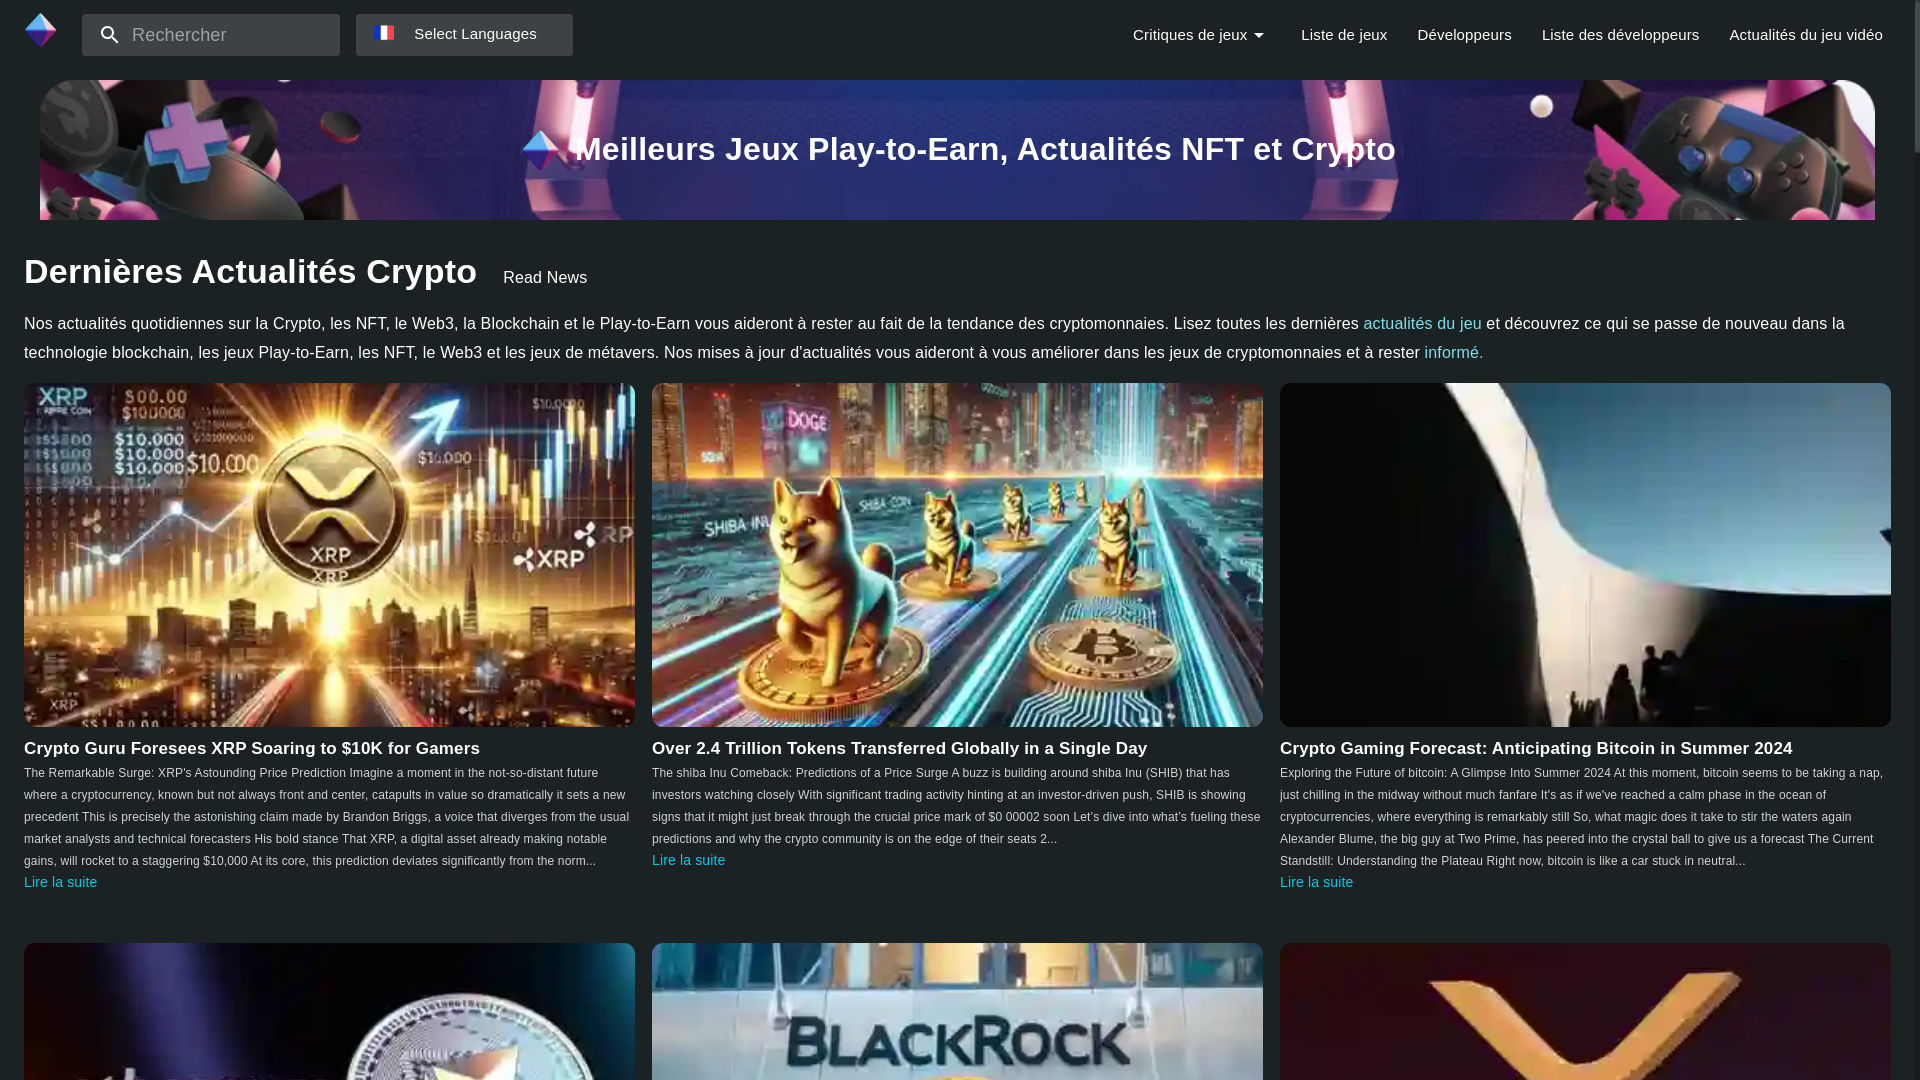 This screenshot has width=1920, height=1080. I want to click on Crypto Gaming Forecast: Anticipating Bitcoin in Summer 2024, so click(1536, 747).